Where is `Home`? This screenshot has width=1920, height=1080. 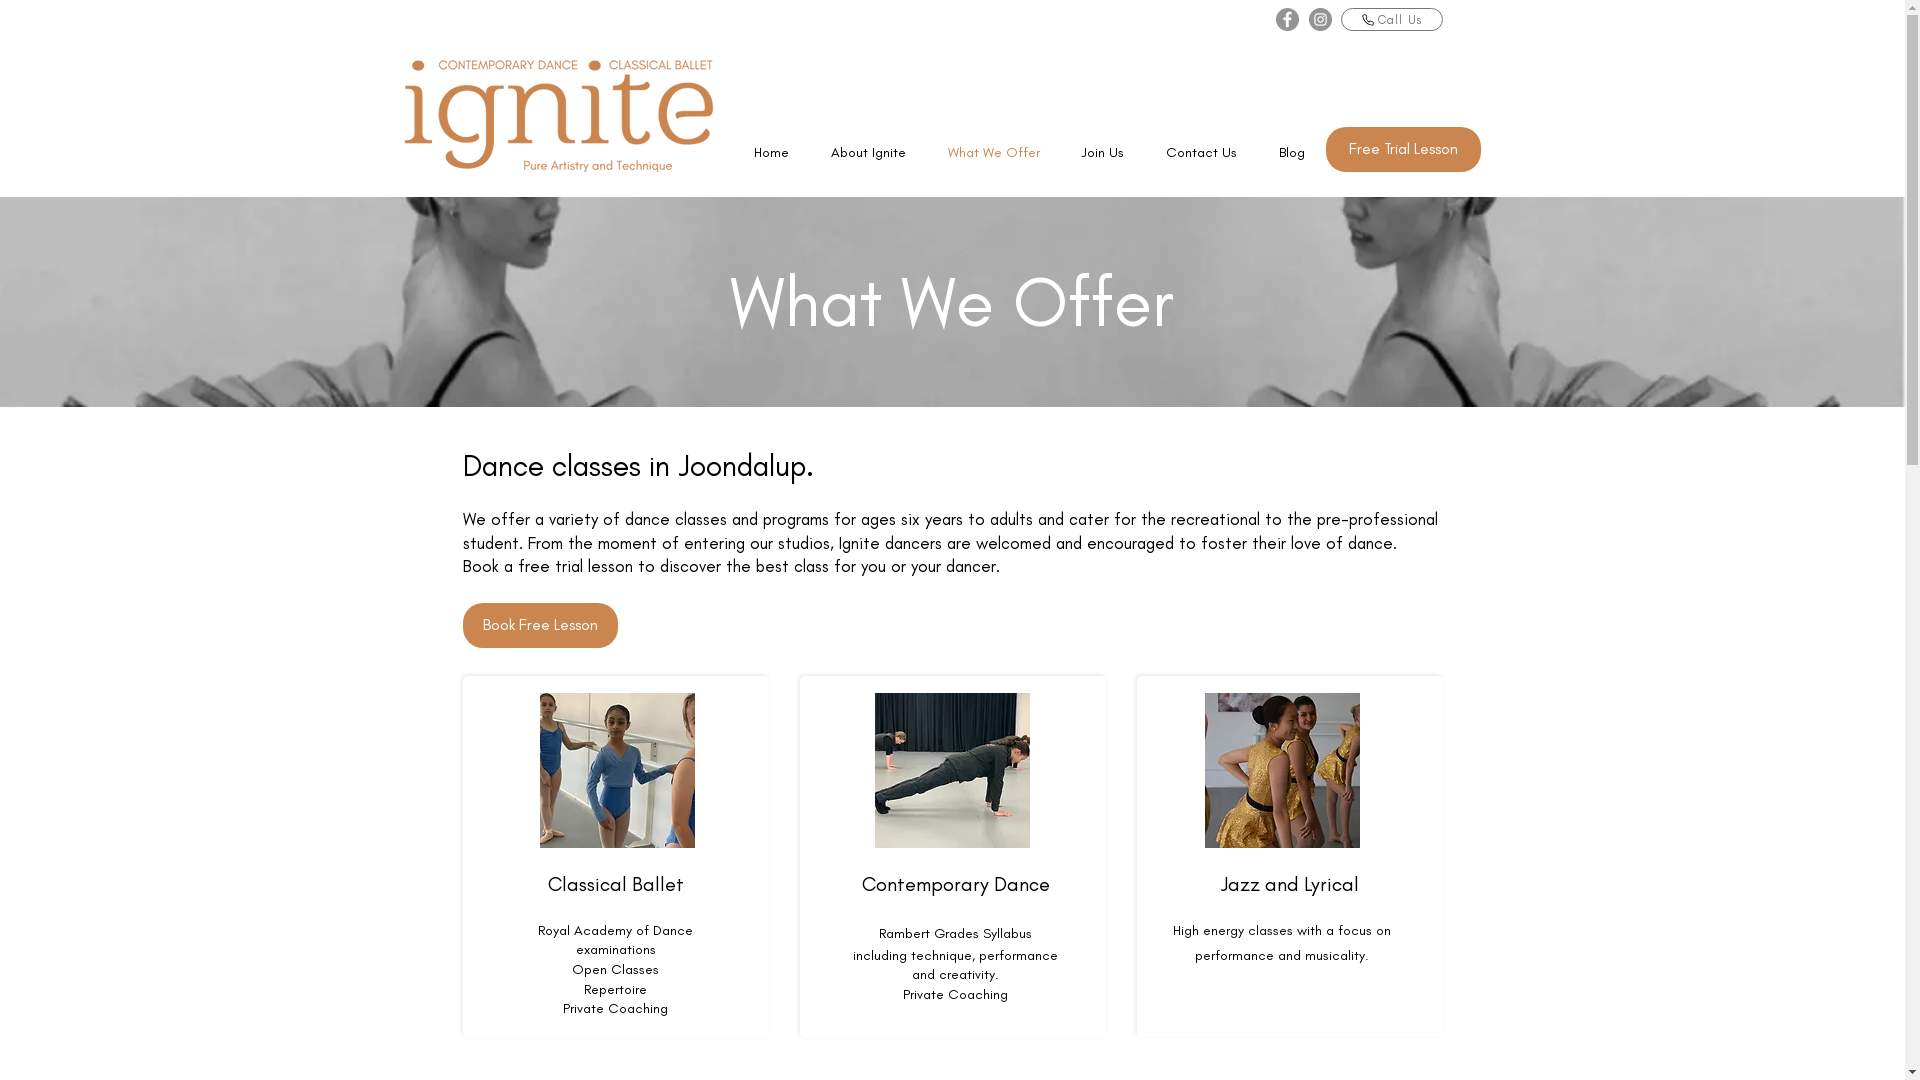
Home is located at coordinates (772, 152).